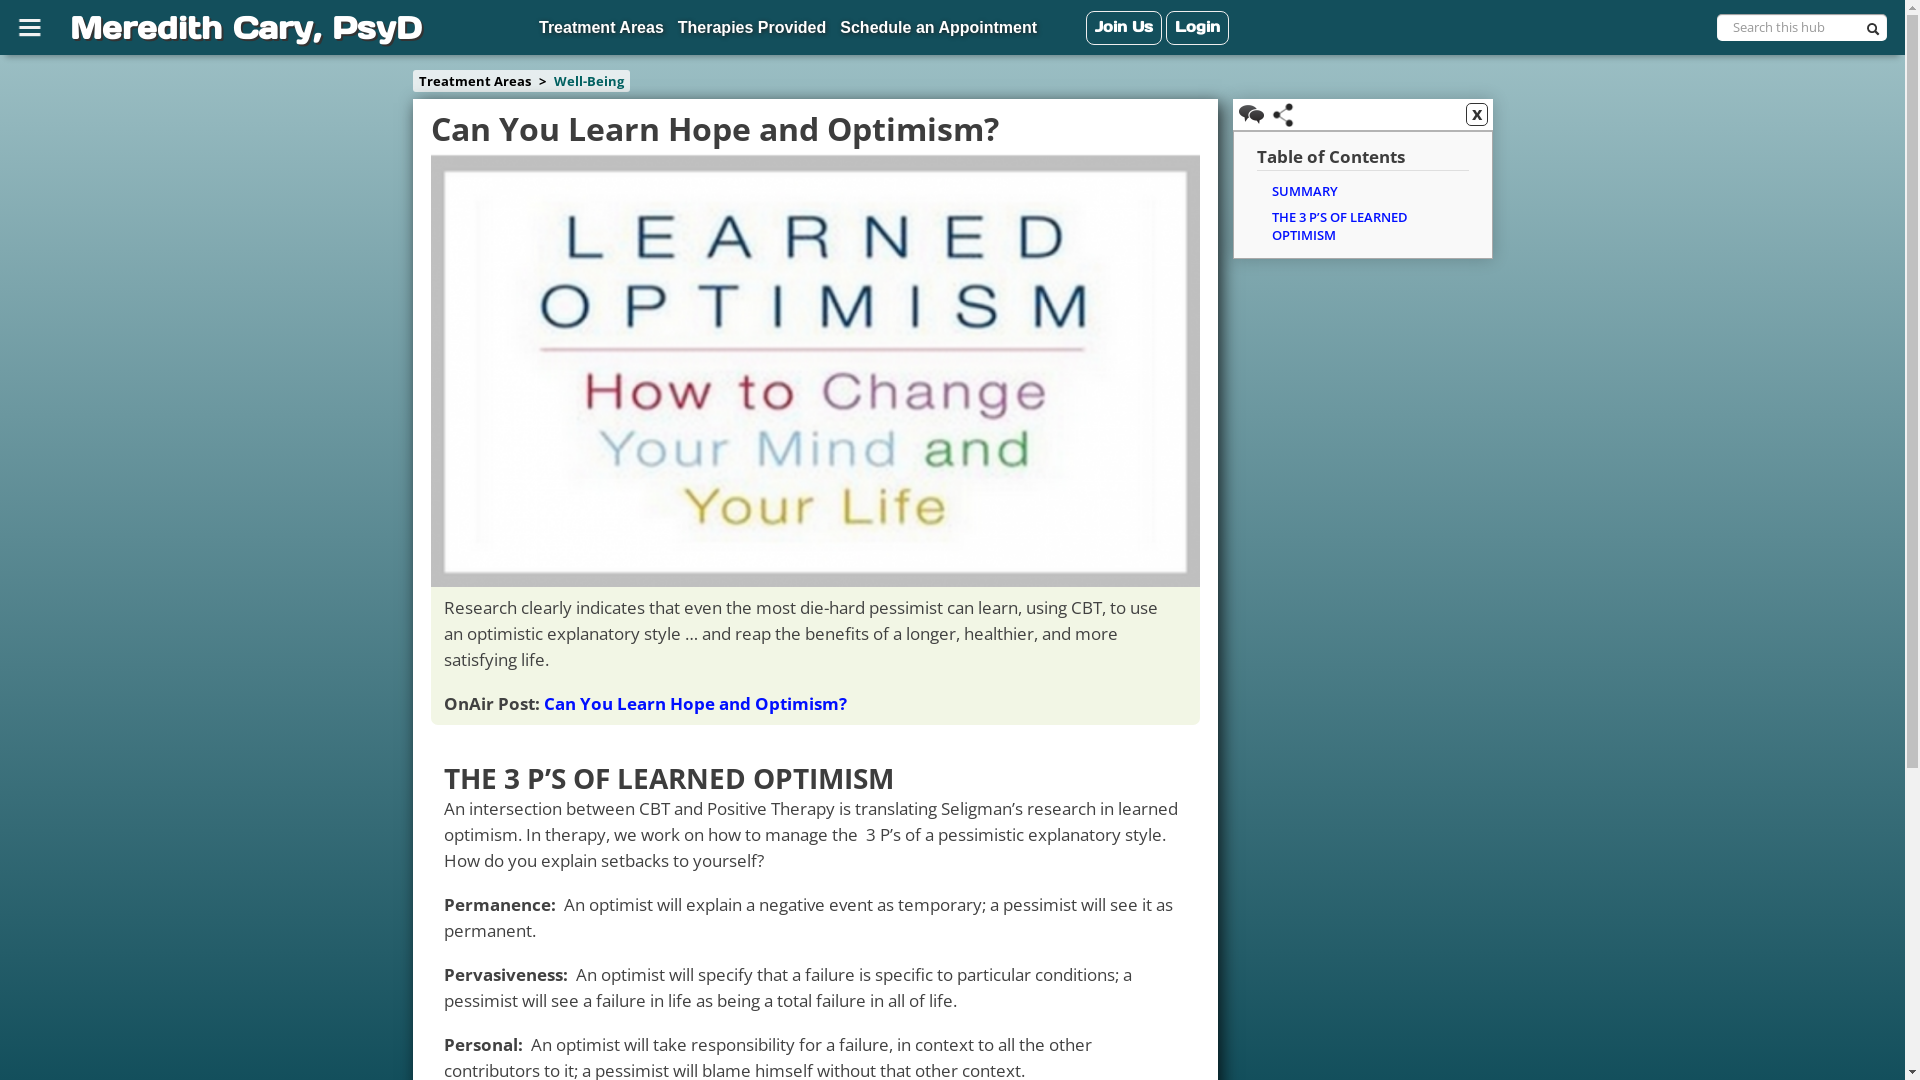 Image resolution: width=1920 pixels, height=1080 pixels. Describe the element at coordinates (1198, 28) in the screenshot. I see `Login` at that location.